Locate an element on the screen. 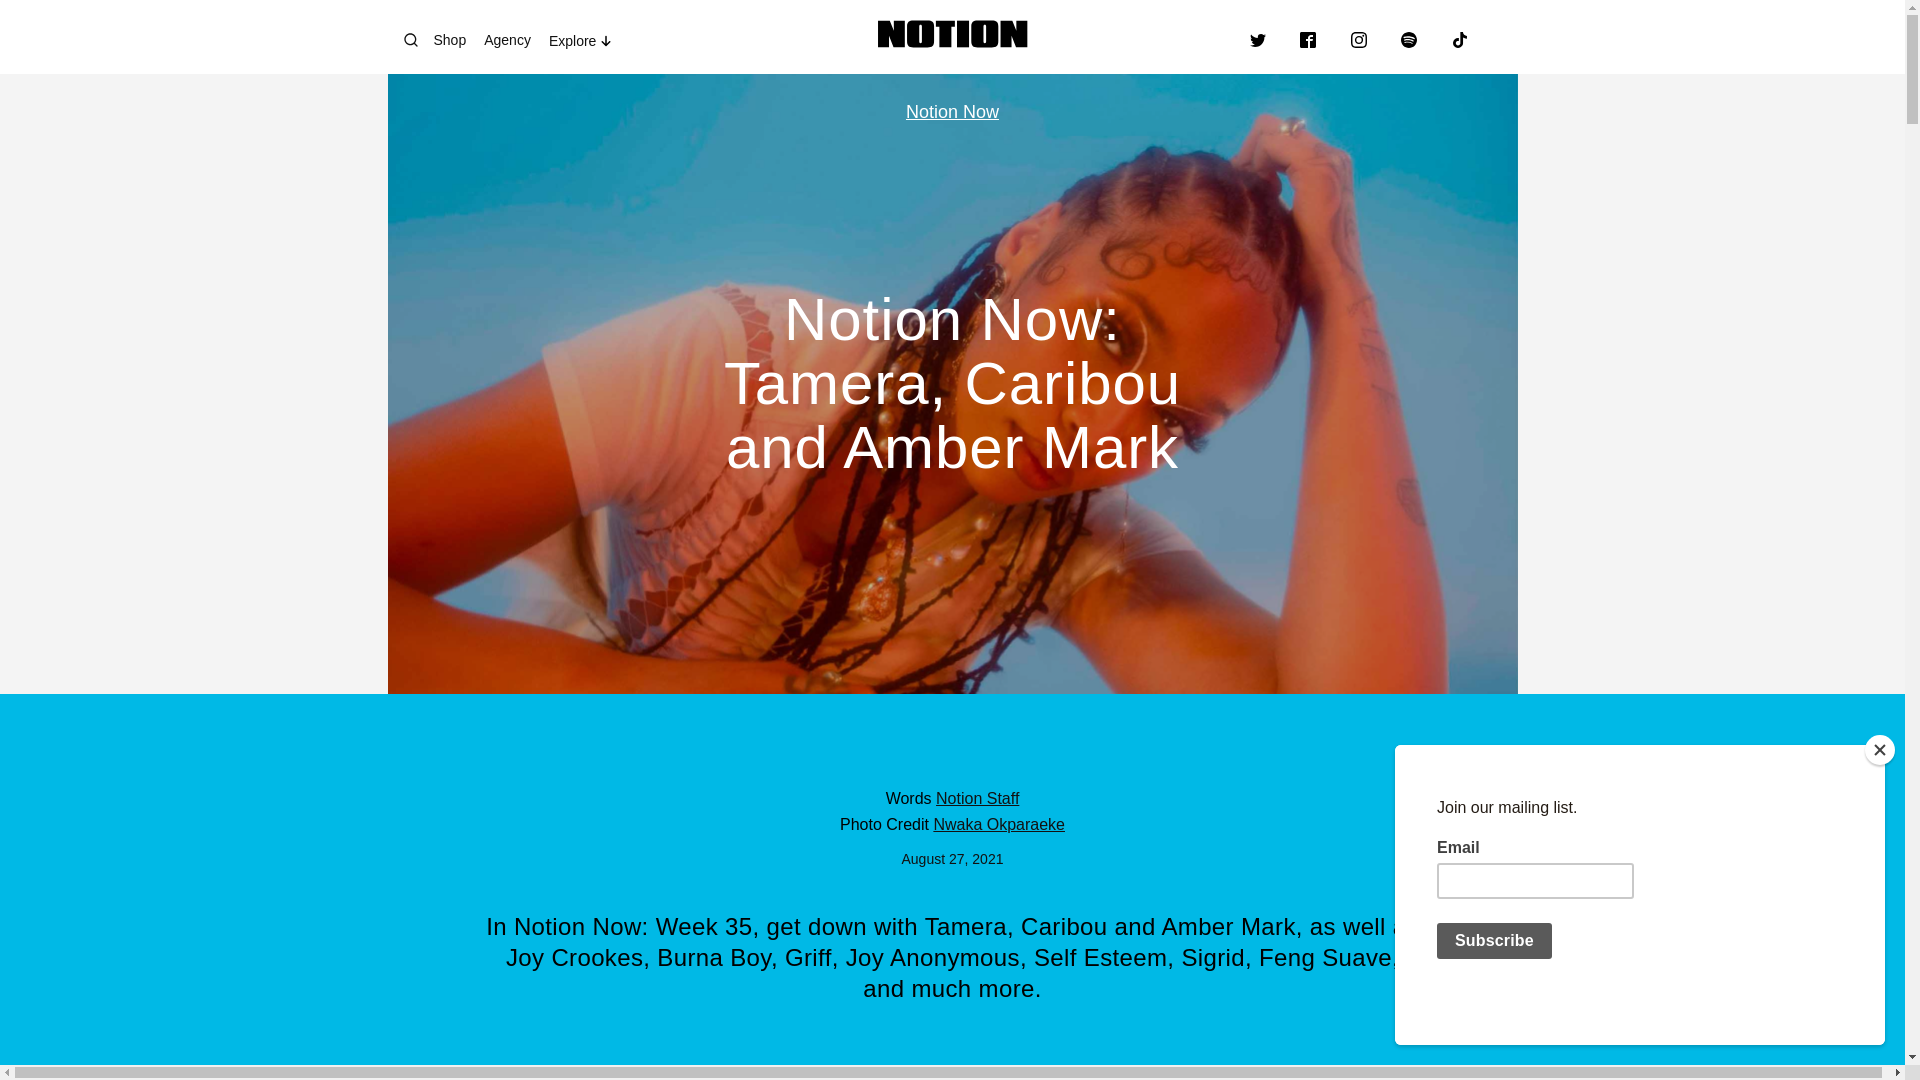 The width and height of the screenshot is (1920, 1080). Notion Now is located at coordinates (952, 112).